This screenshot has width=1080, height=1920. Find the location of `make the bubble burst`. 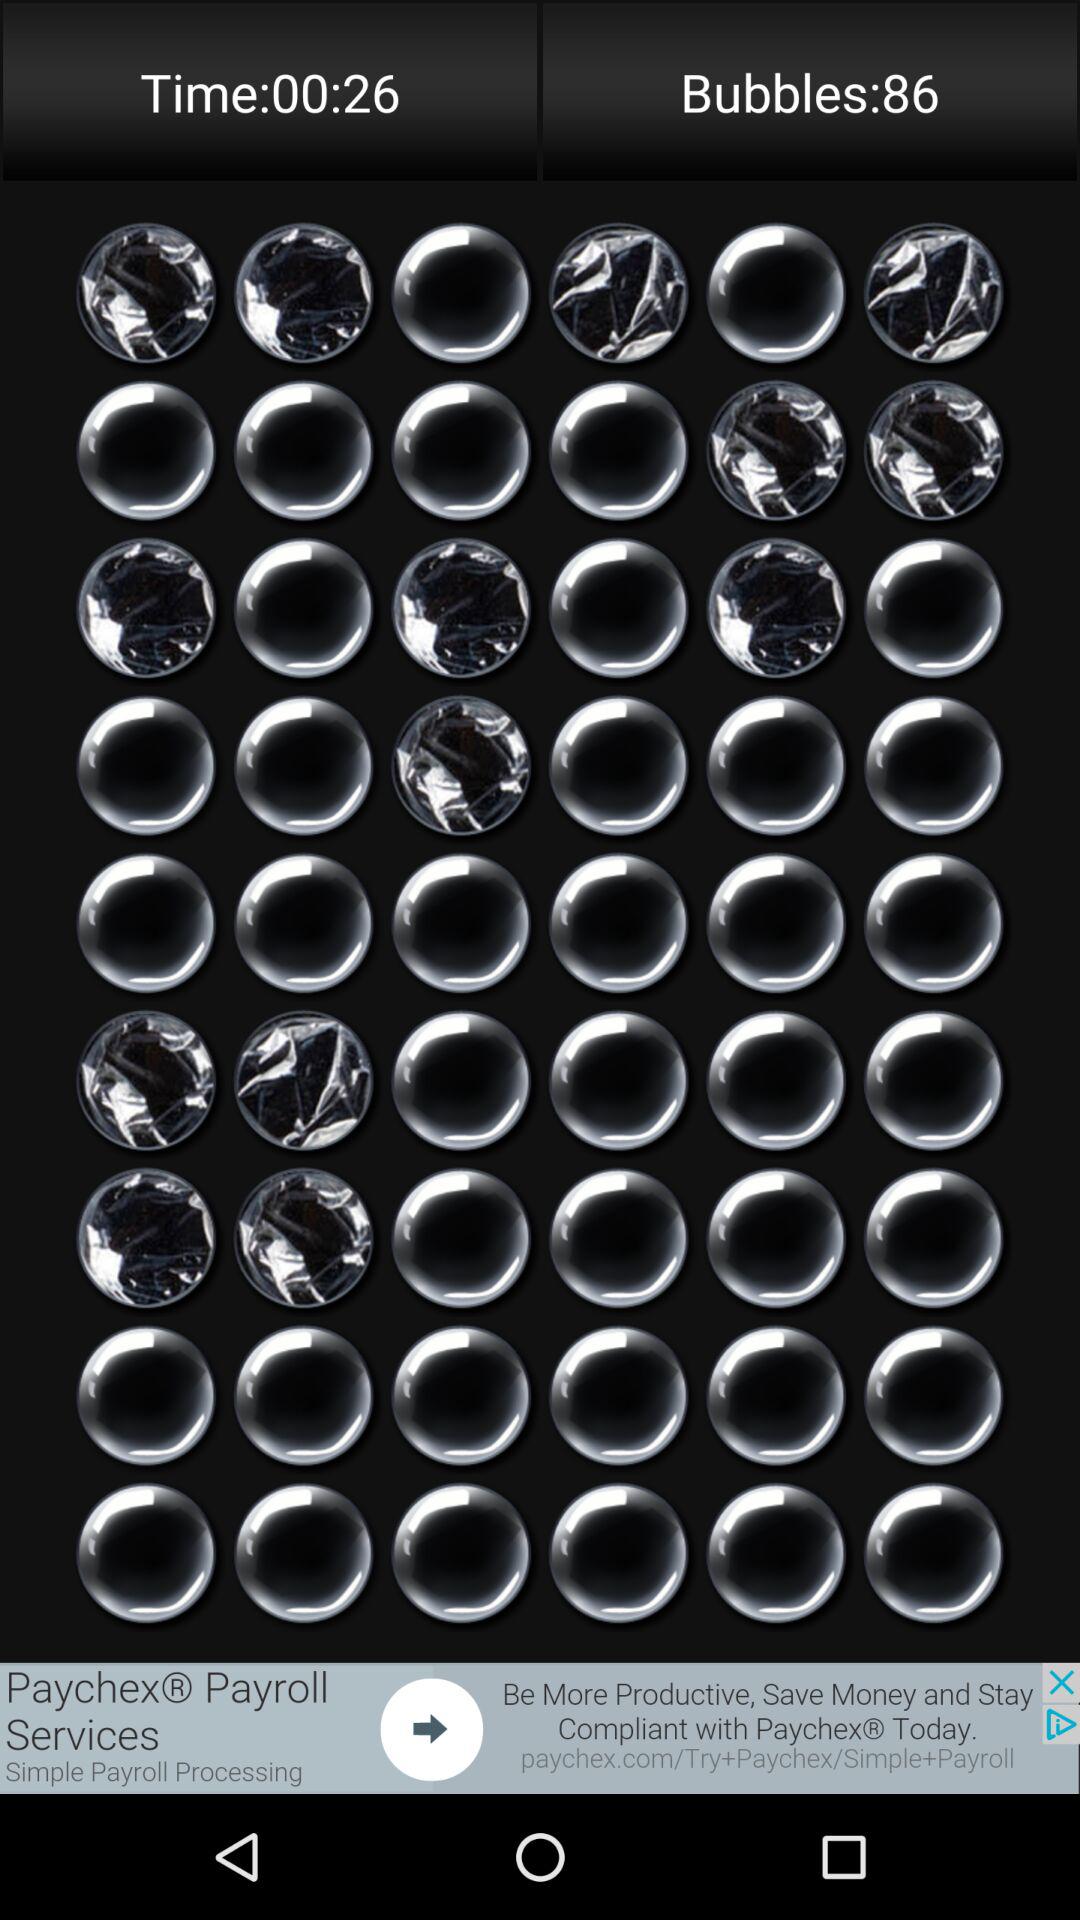

make the bubble burst is located at coordinates (146, 1238).